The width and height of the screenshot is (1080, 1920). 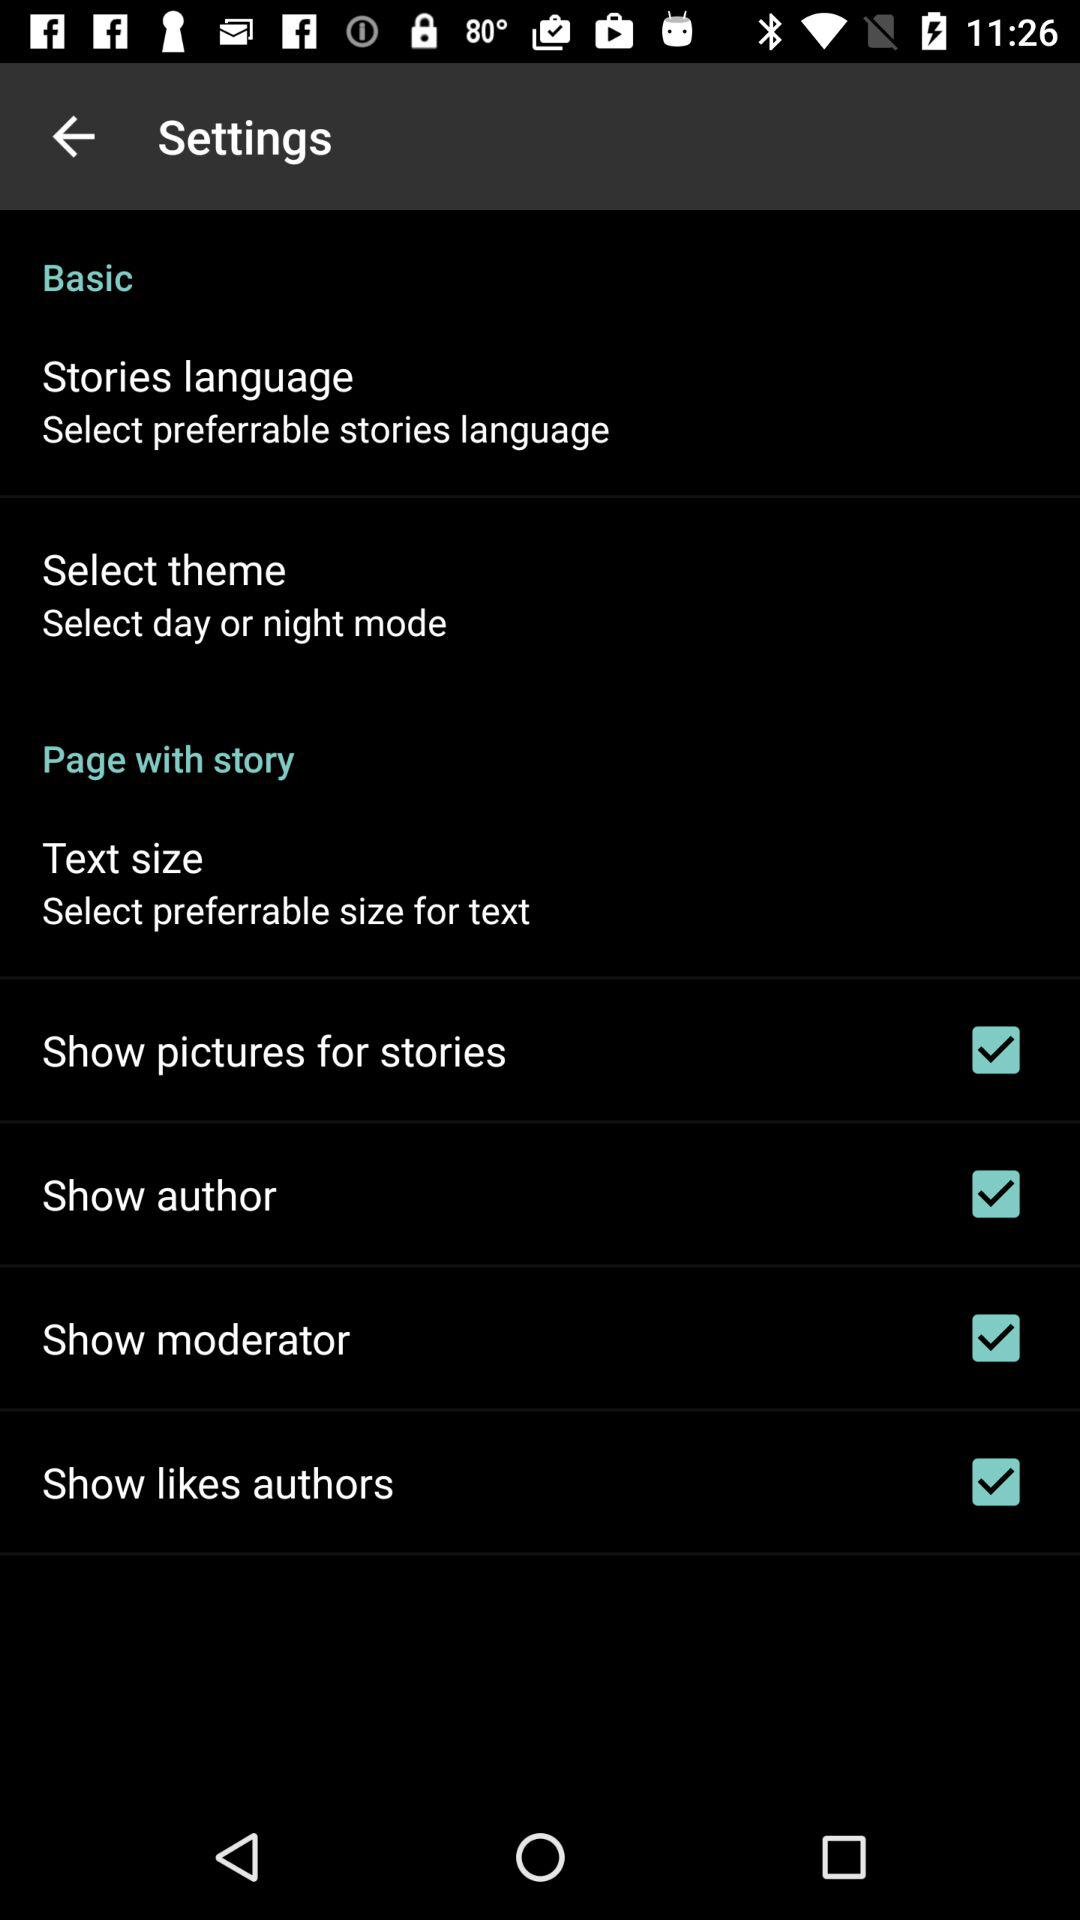 What do you see at coordinates (244, 621) in the screenshot?
I see `scroll to select day or` at bounding box center [244, 621].